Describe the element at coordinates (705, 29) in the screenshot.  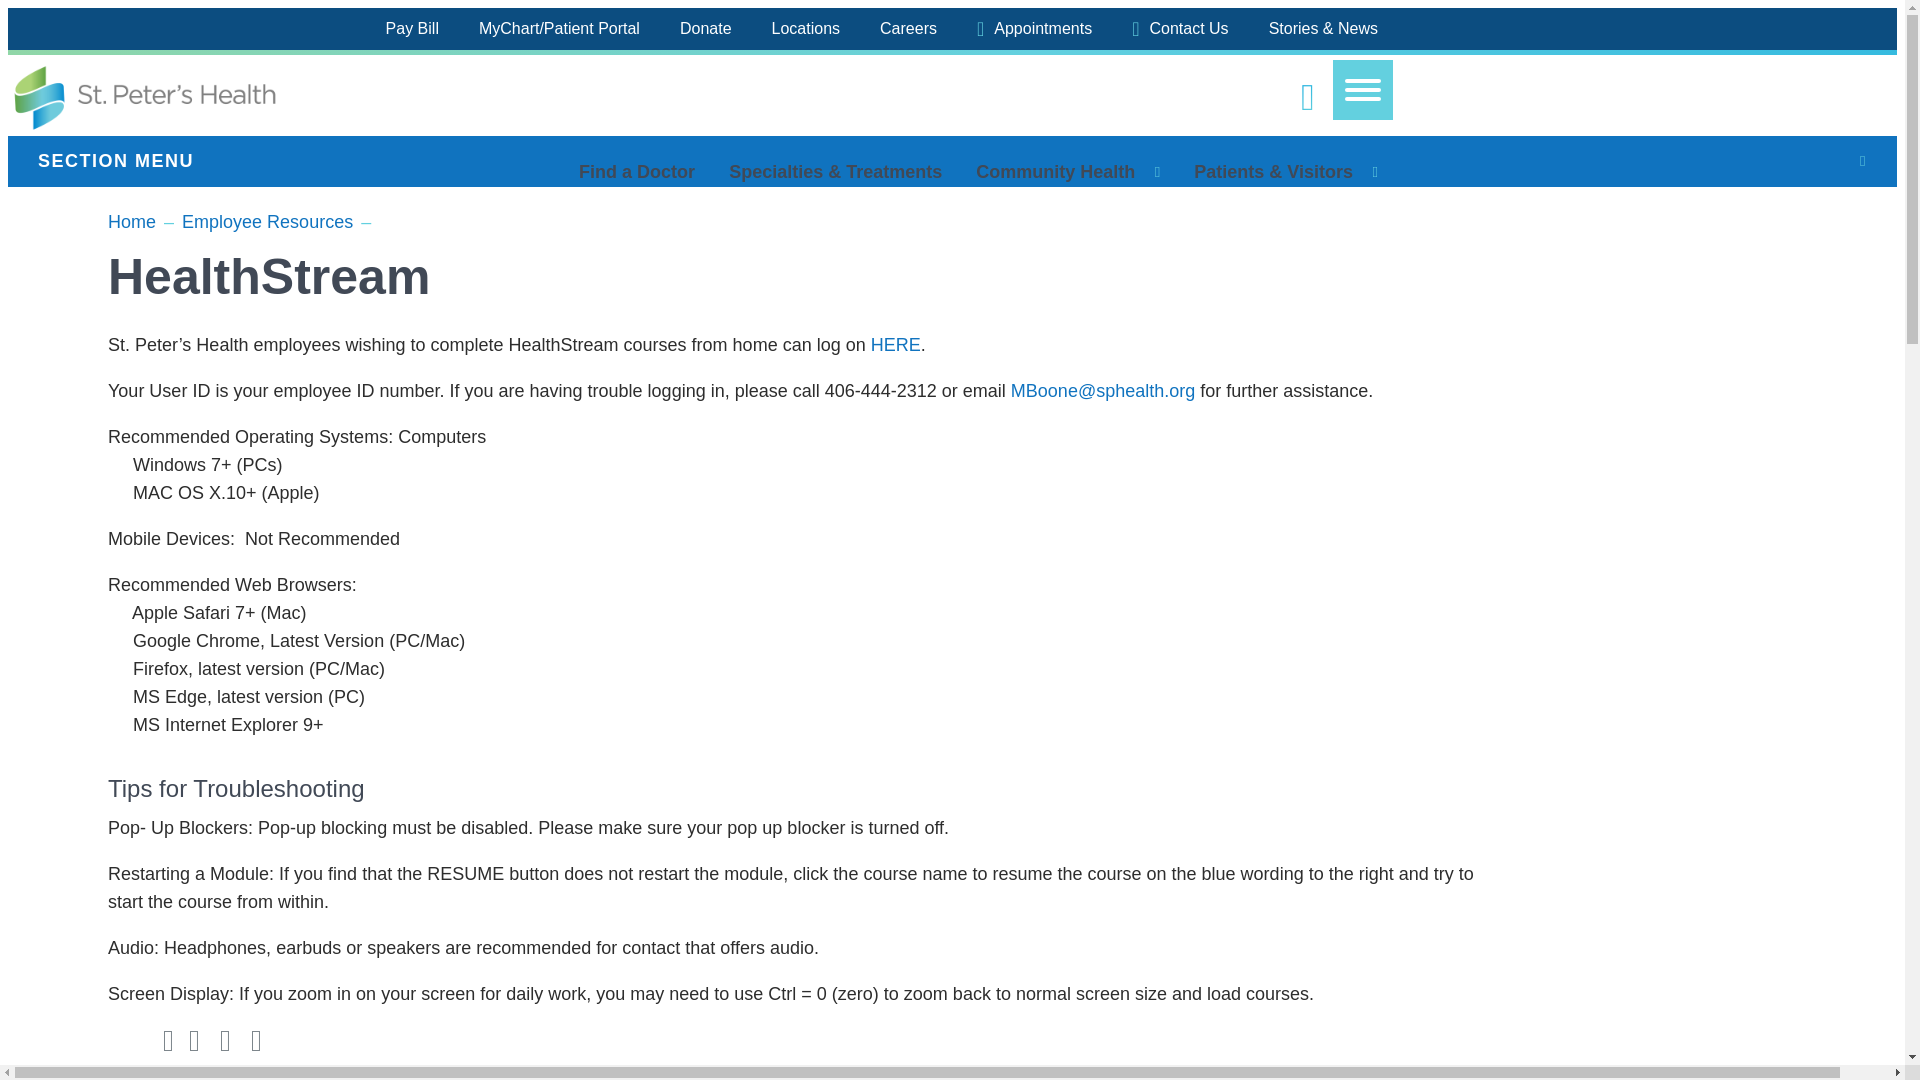
I see `Donate` at that location.